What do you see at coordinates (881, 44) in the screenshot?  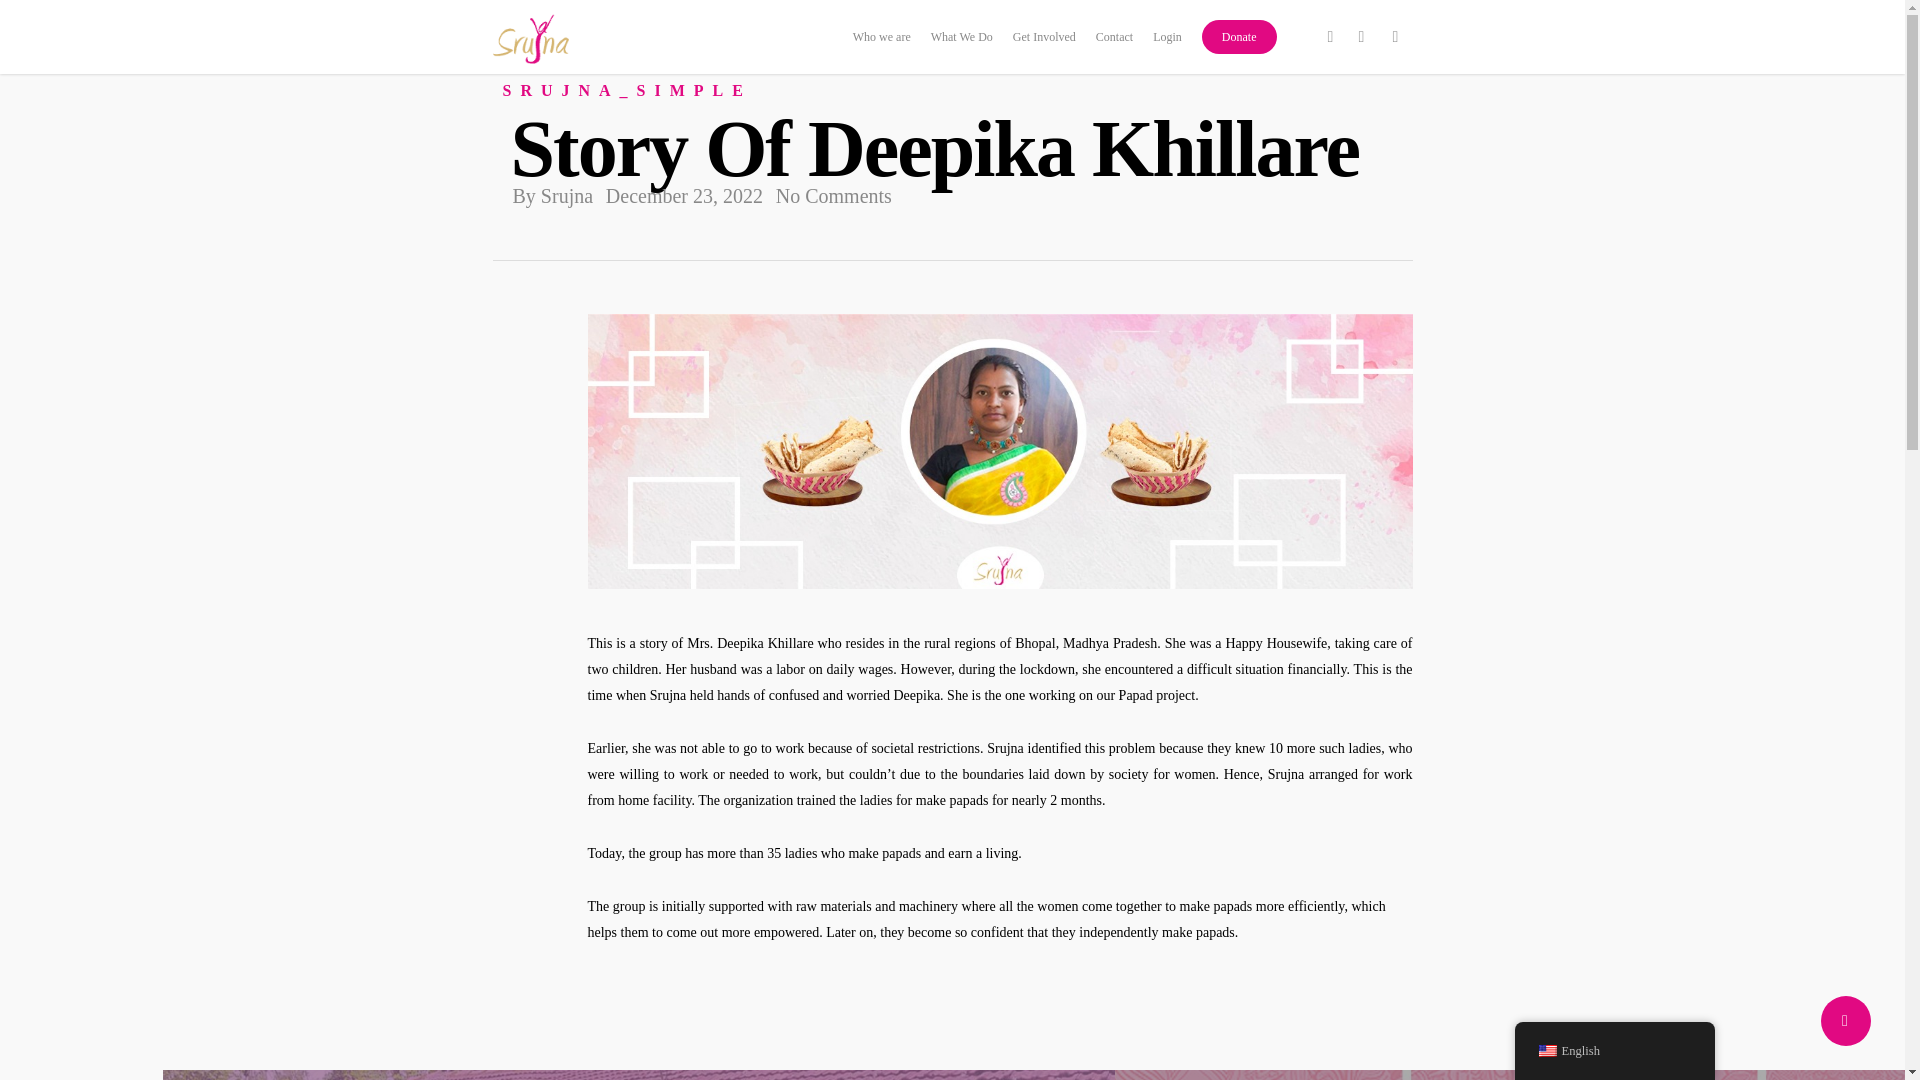 I see `Who we are` at bounding box center [881, 44].